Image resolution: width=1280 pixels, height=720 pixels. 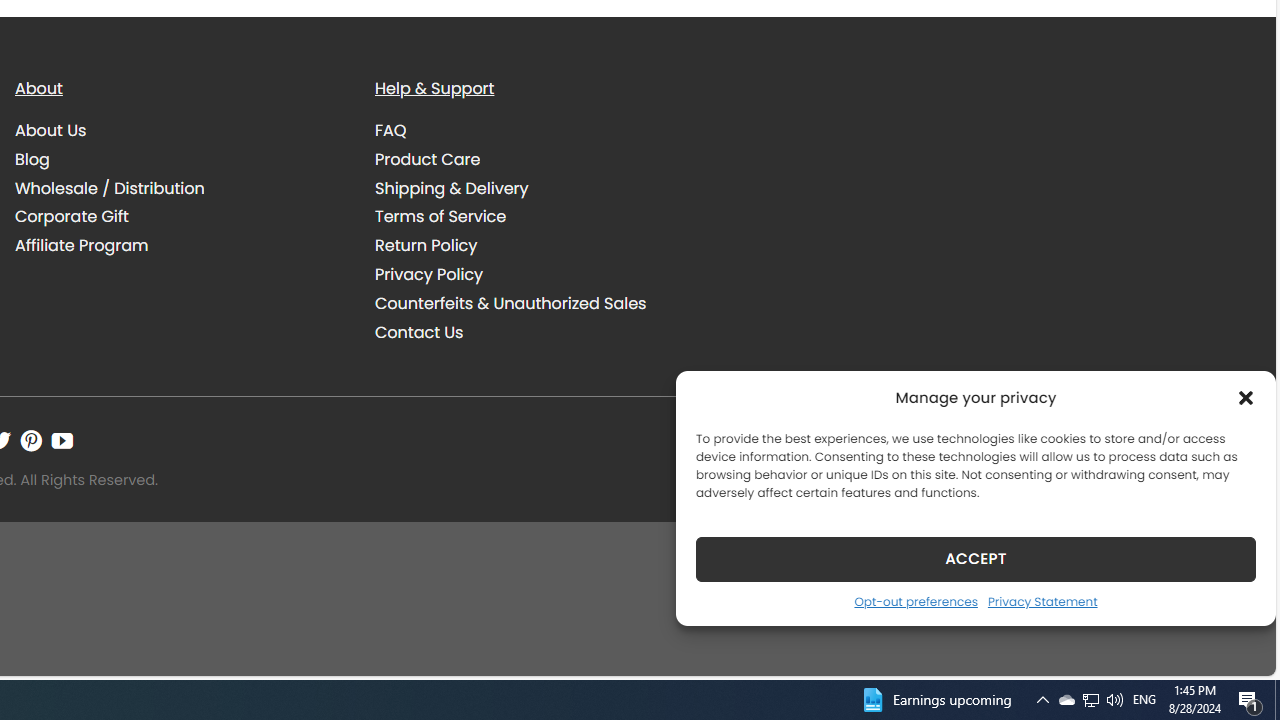 I want to click on Wholesale / Distribution, so click(x=180, y=188).